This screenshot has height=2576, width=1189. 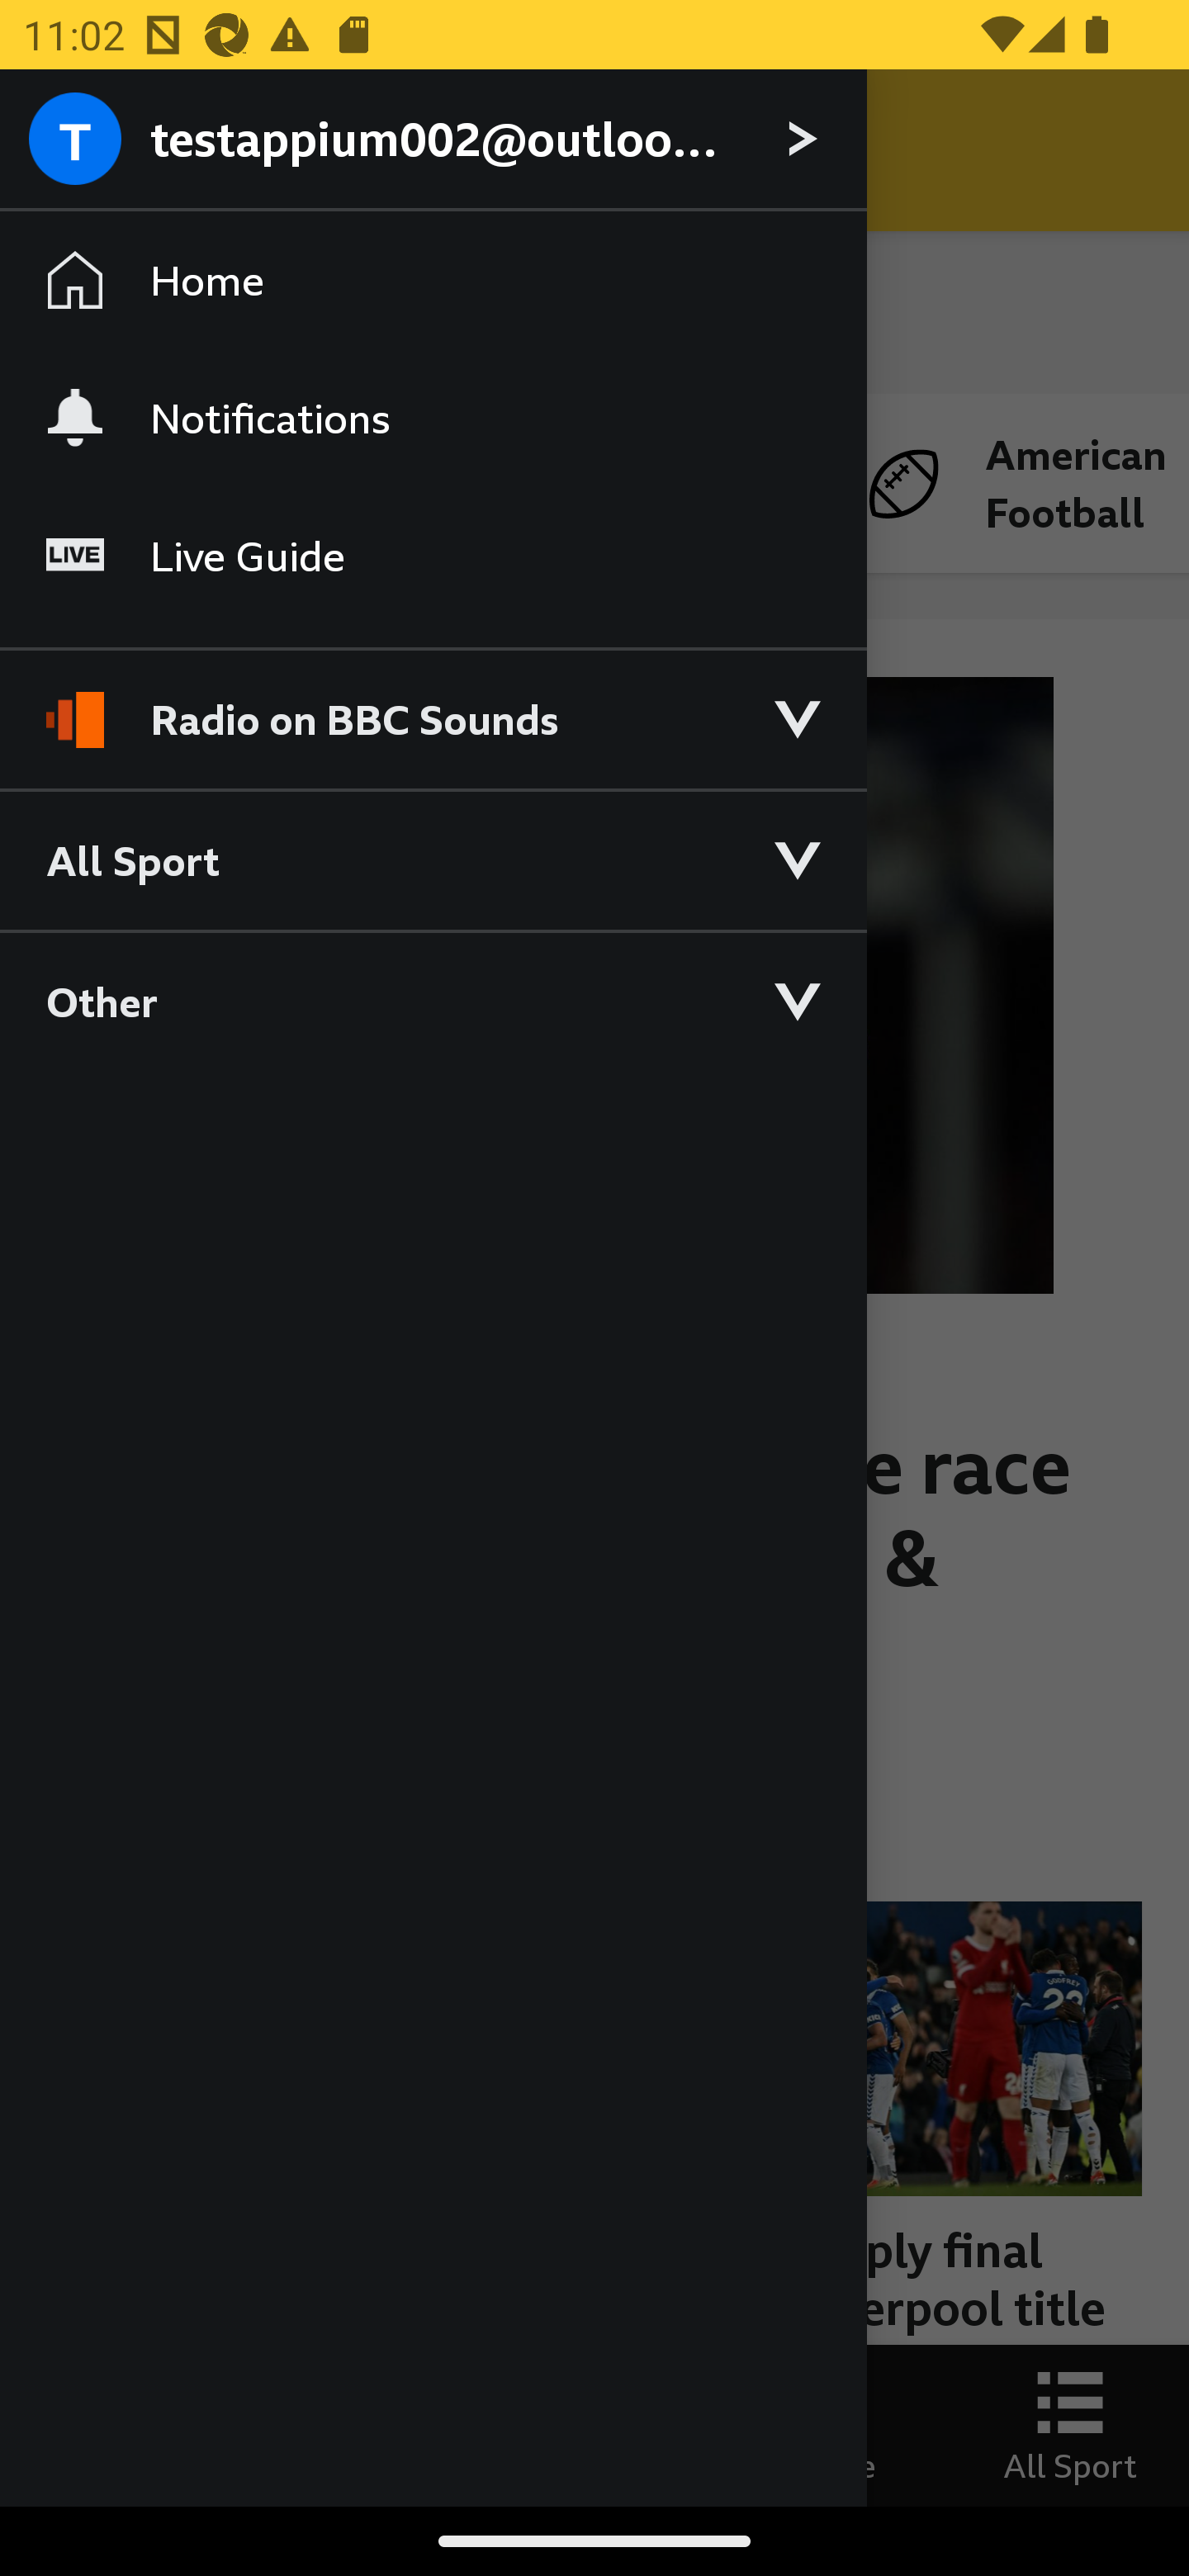 What do you see at coordinates (433, 140) in the screenshot?
I see `testappium002@outlook.com` at bounding box center [433, 140].